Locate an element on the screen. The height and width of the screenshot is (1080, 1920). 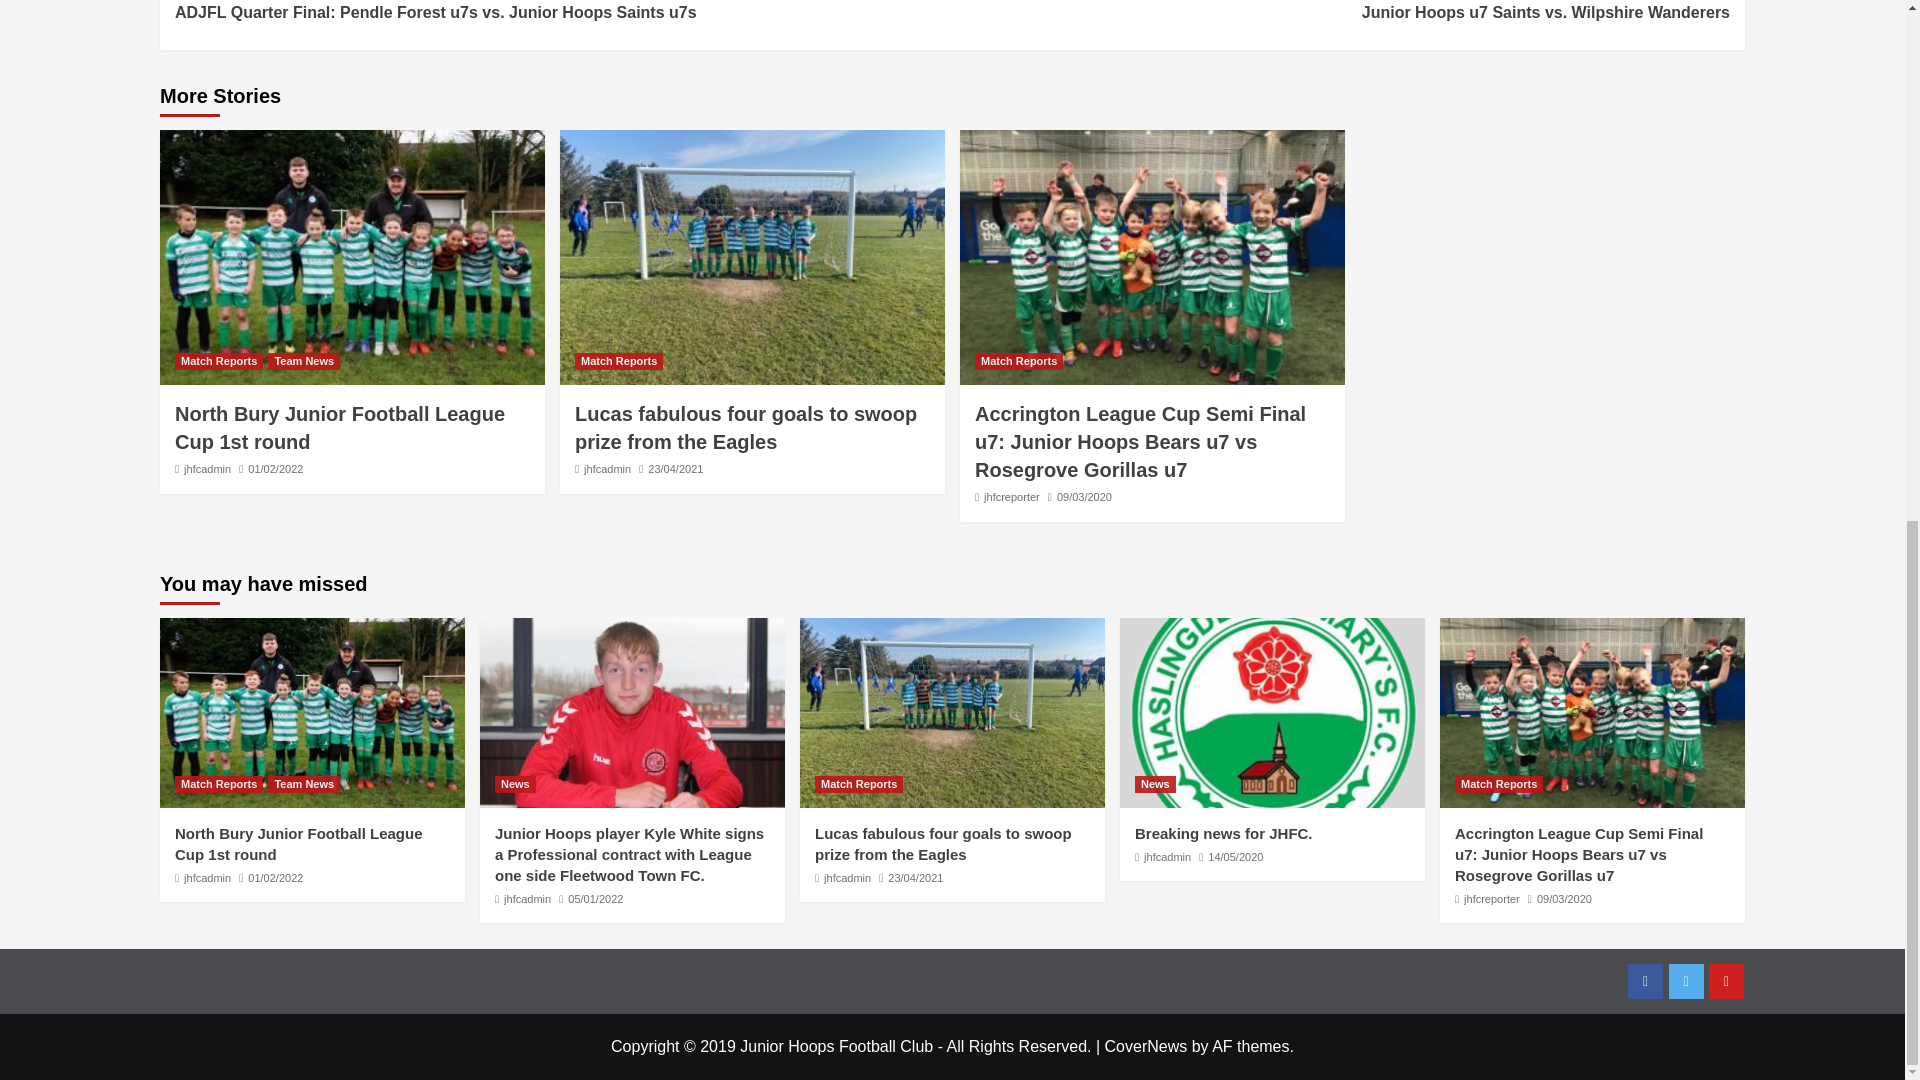
Match Reports is located at coordinates (207, 469).